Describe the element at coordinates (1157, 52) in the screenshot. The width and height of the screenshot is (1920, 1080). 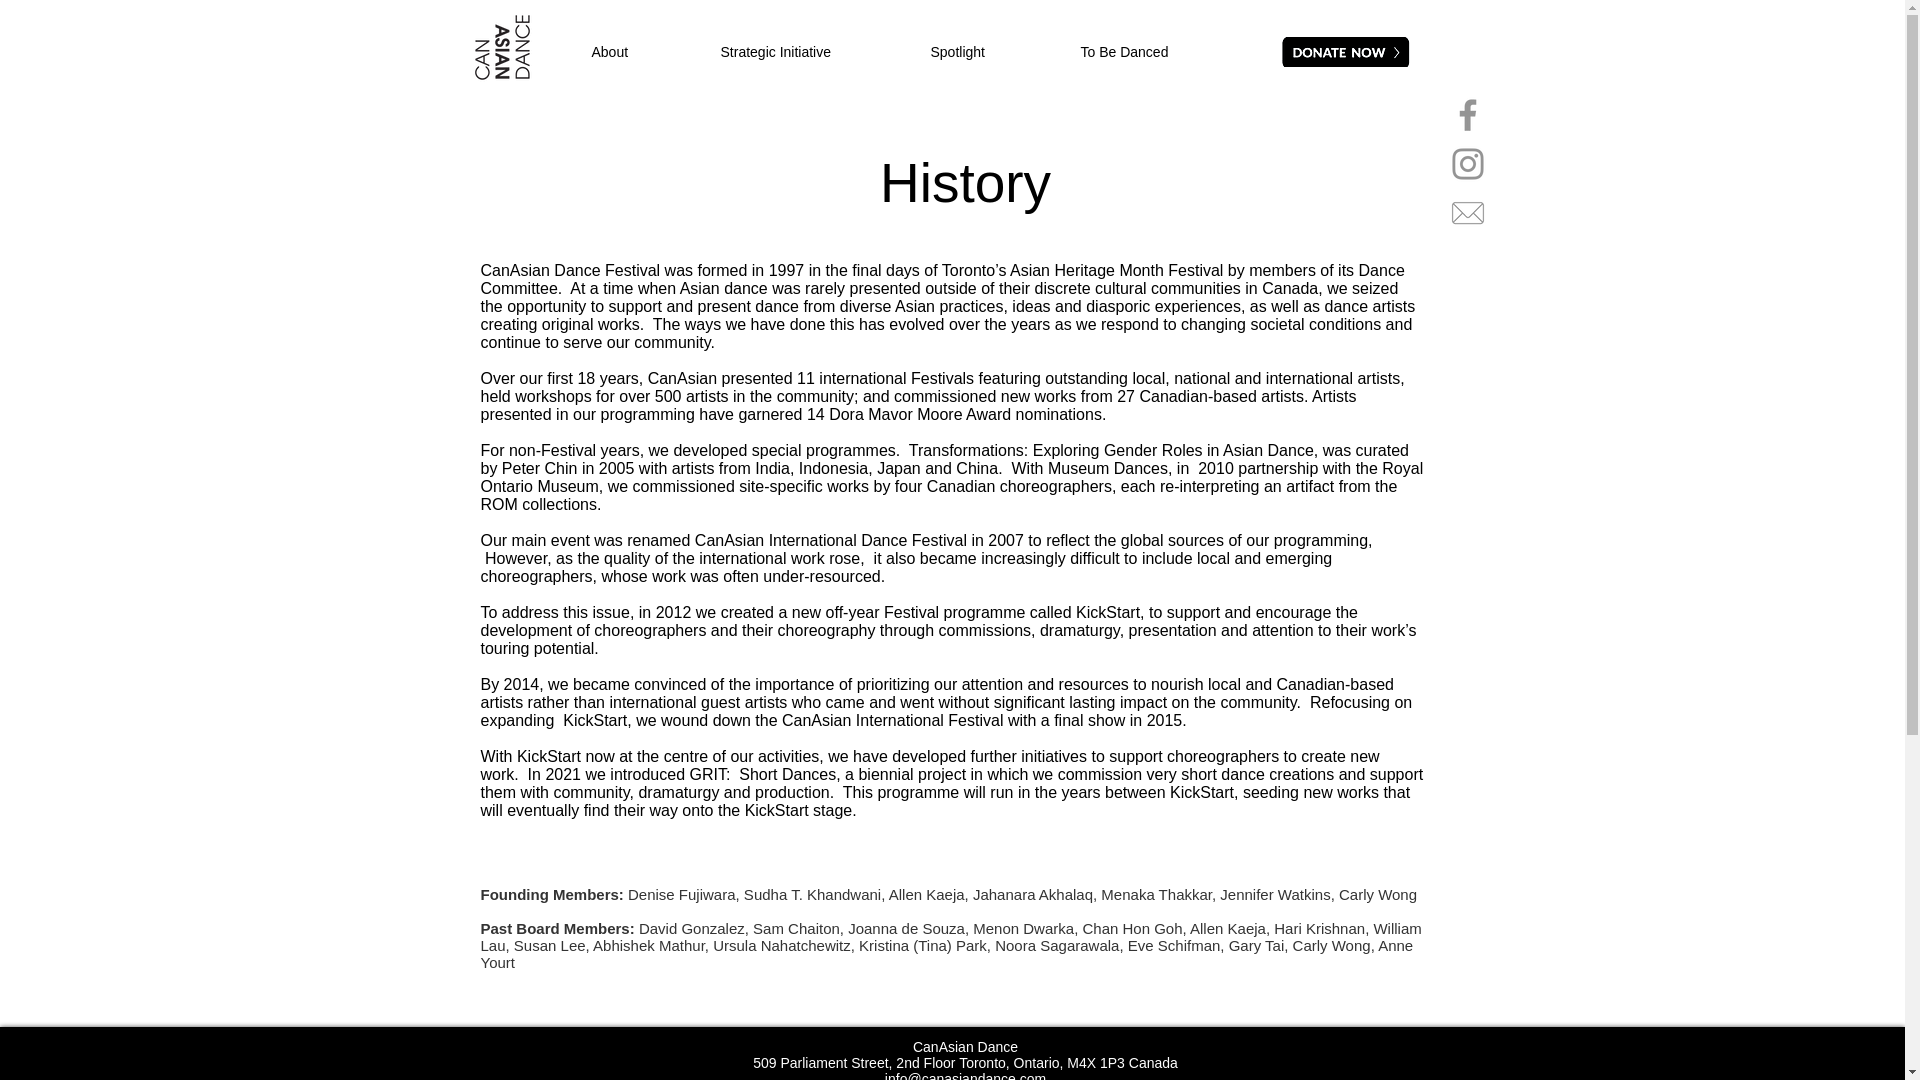
I see `To Be Danced` at that location.